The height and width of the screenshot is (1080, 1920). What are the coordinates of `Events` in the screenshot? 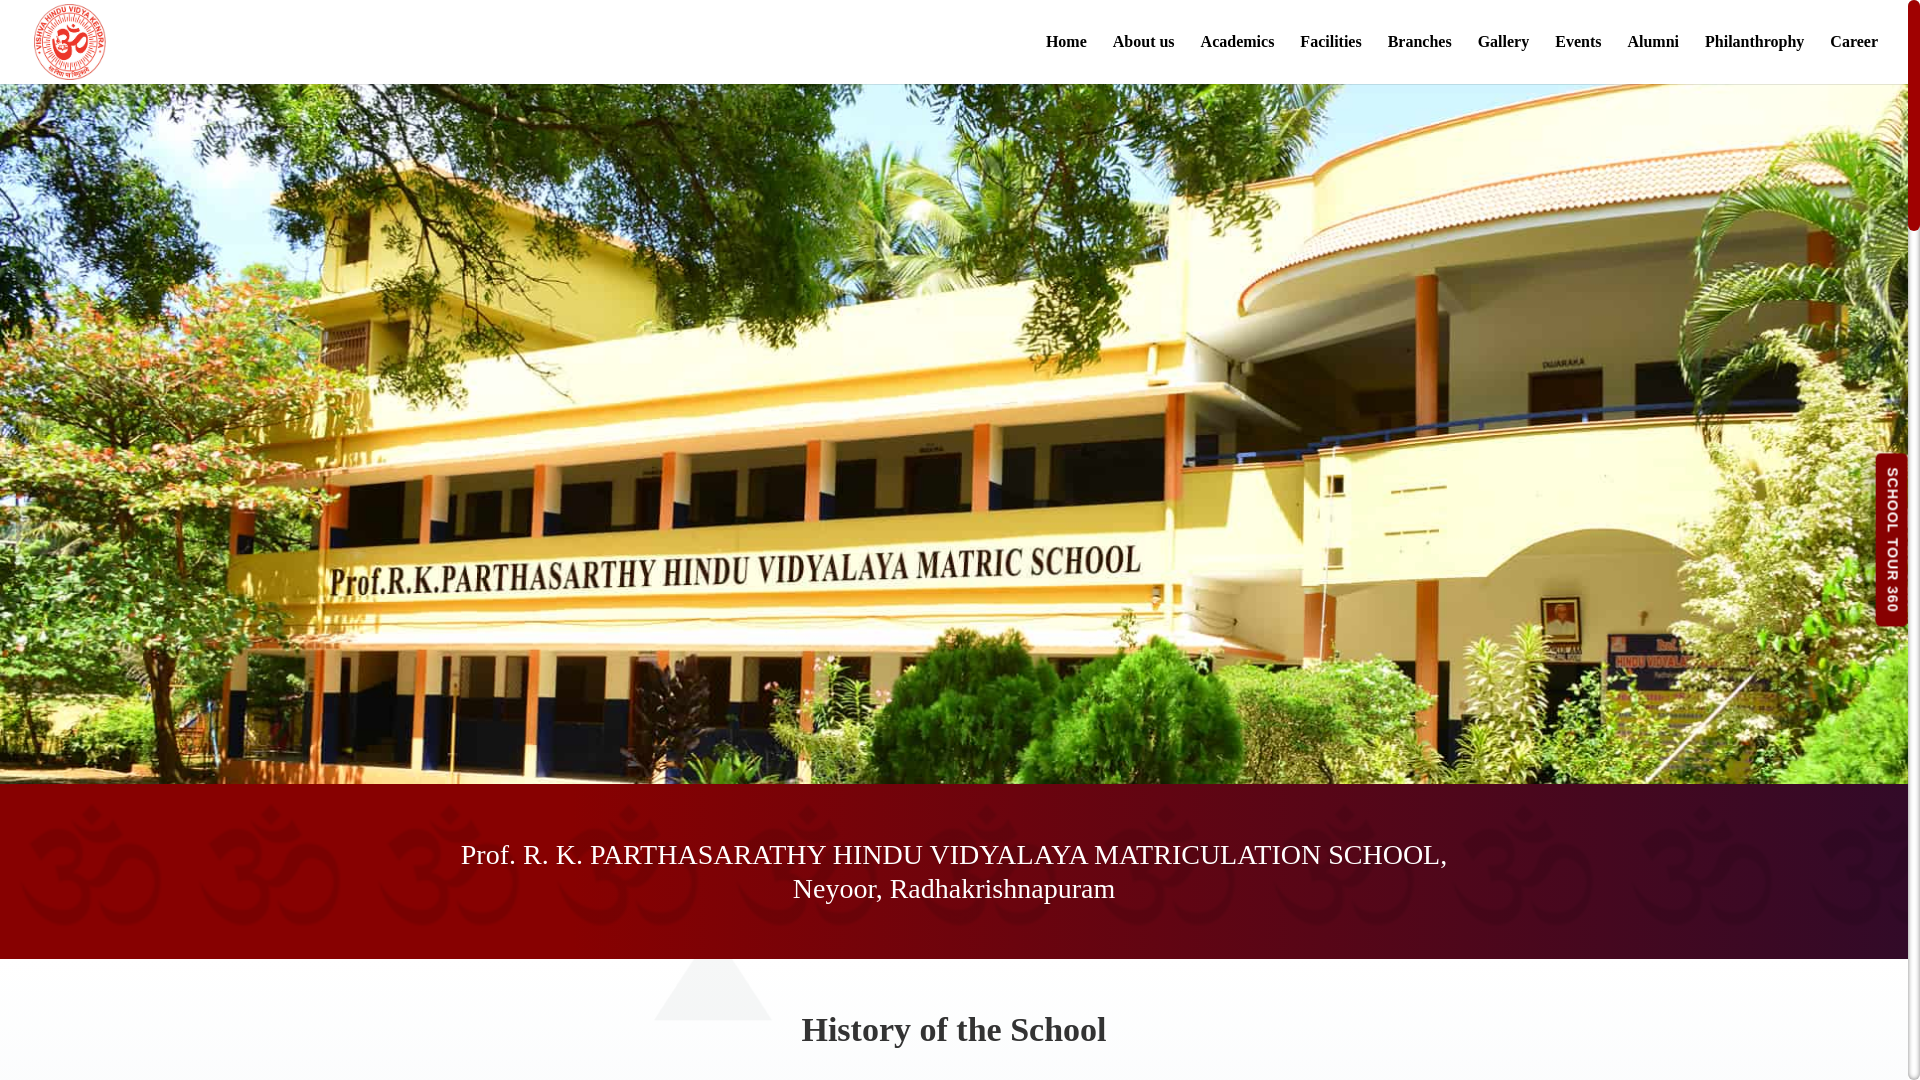 It's located at (1578, 59).